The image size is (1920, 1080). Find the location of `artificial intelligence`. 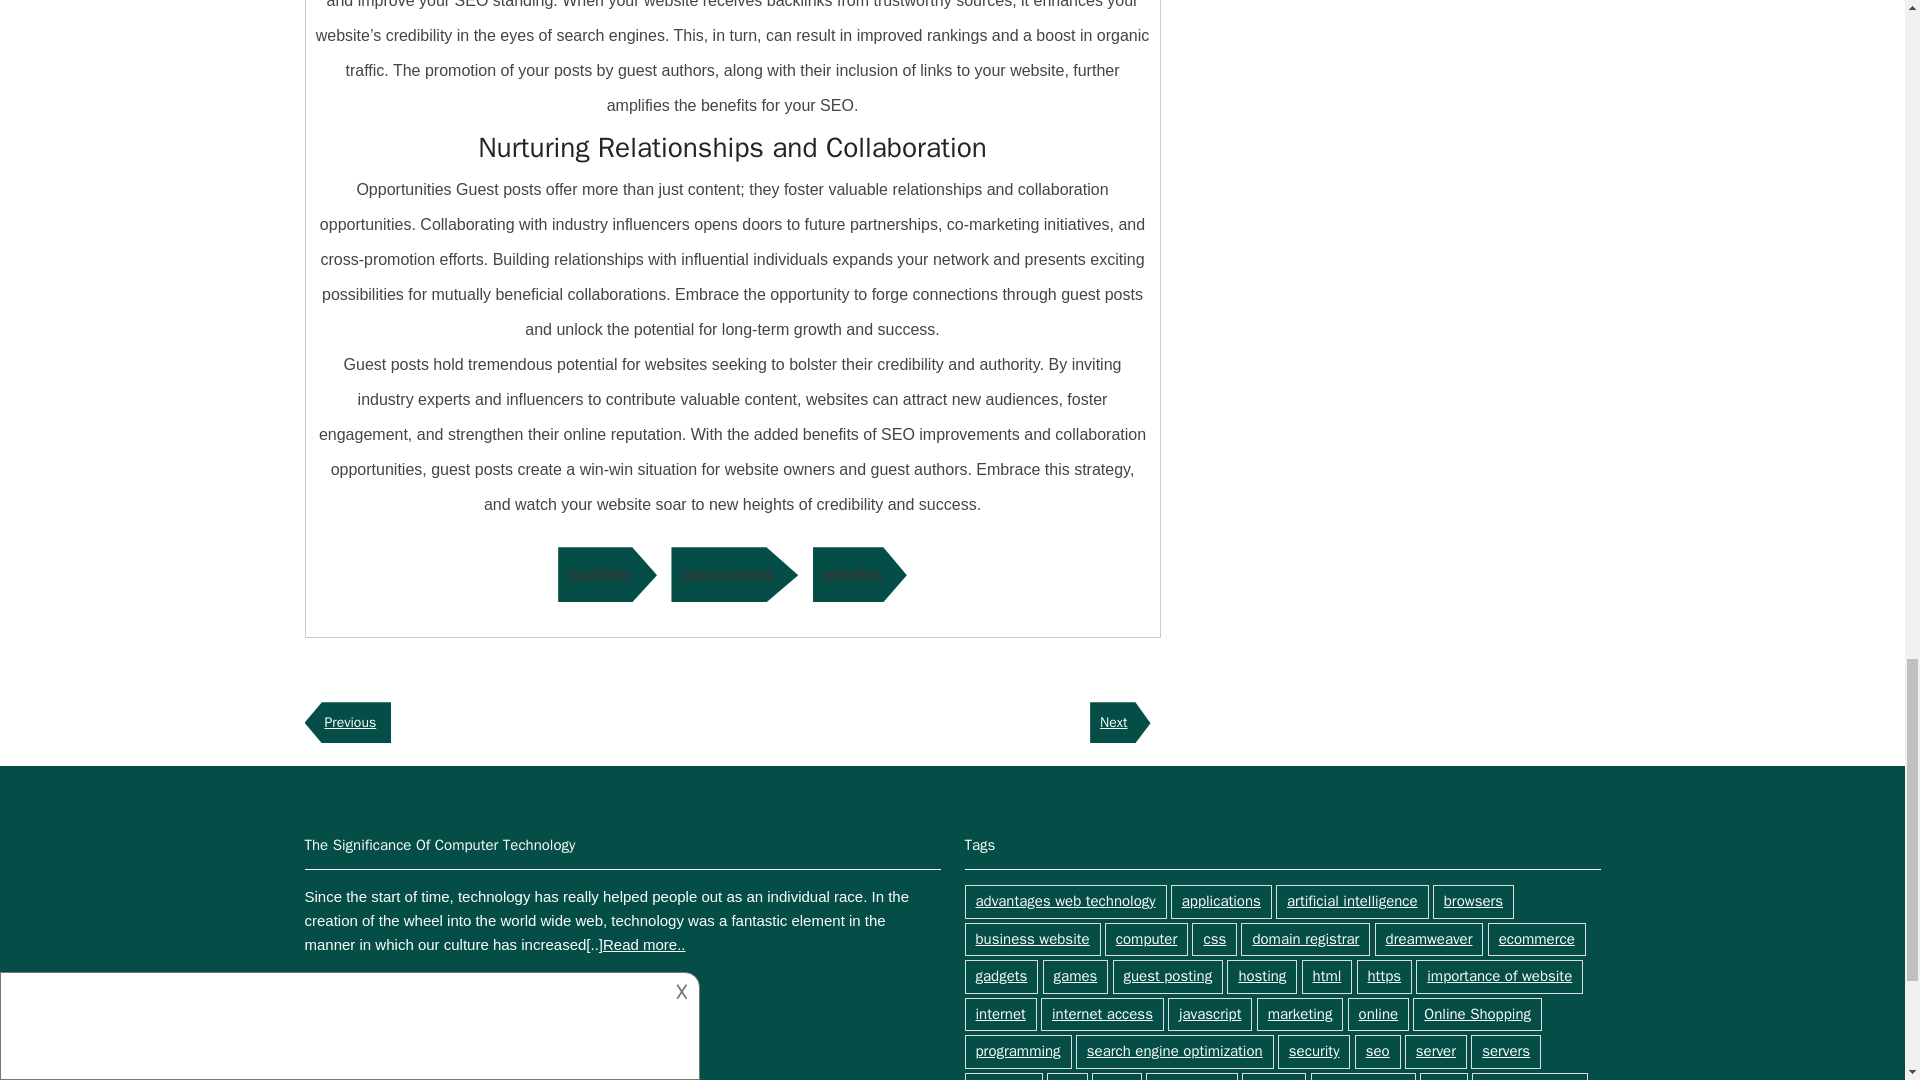

artificial intelligence is located at coordinates (1352, 902).